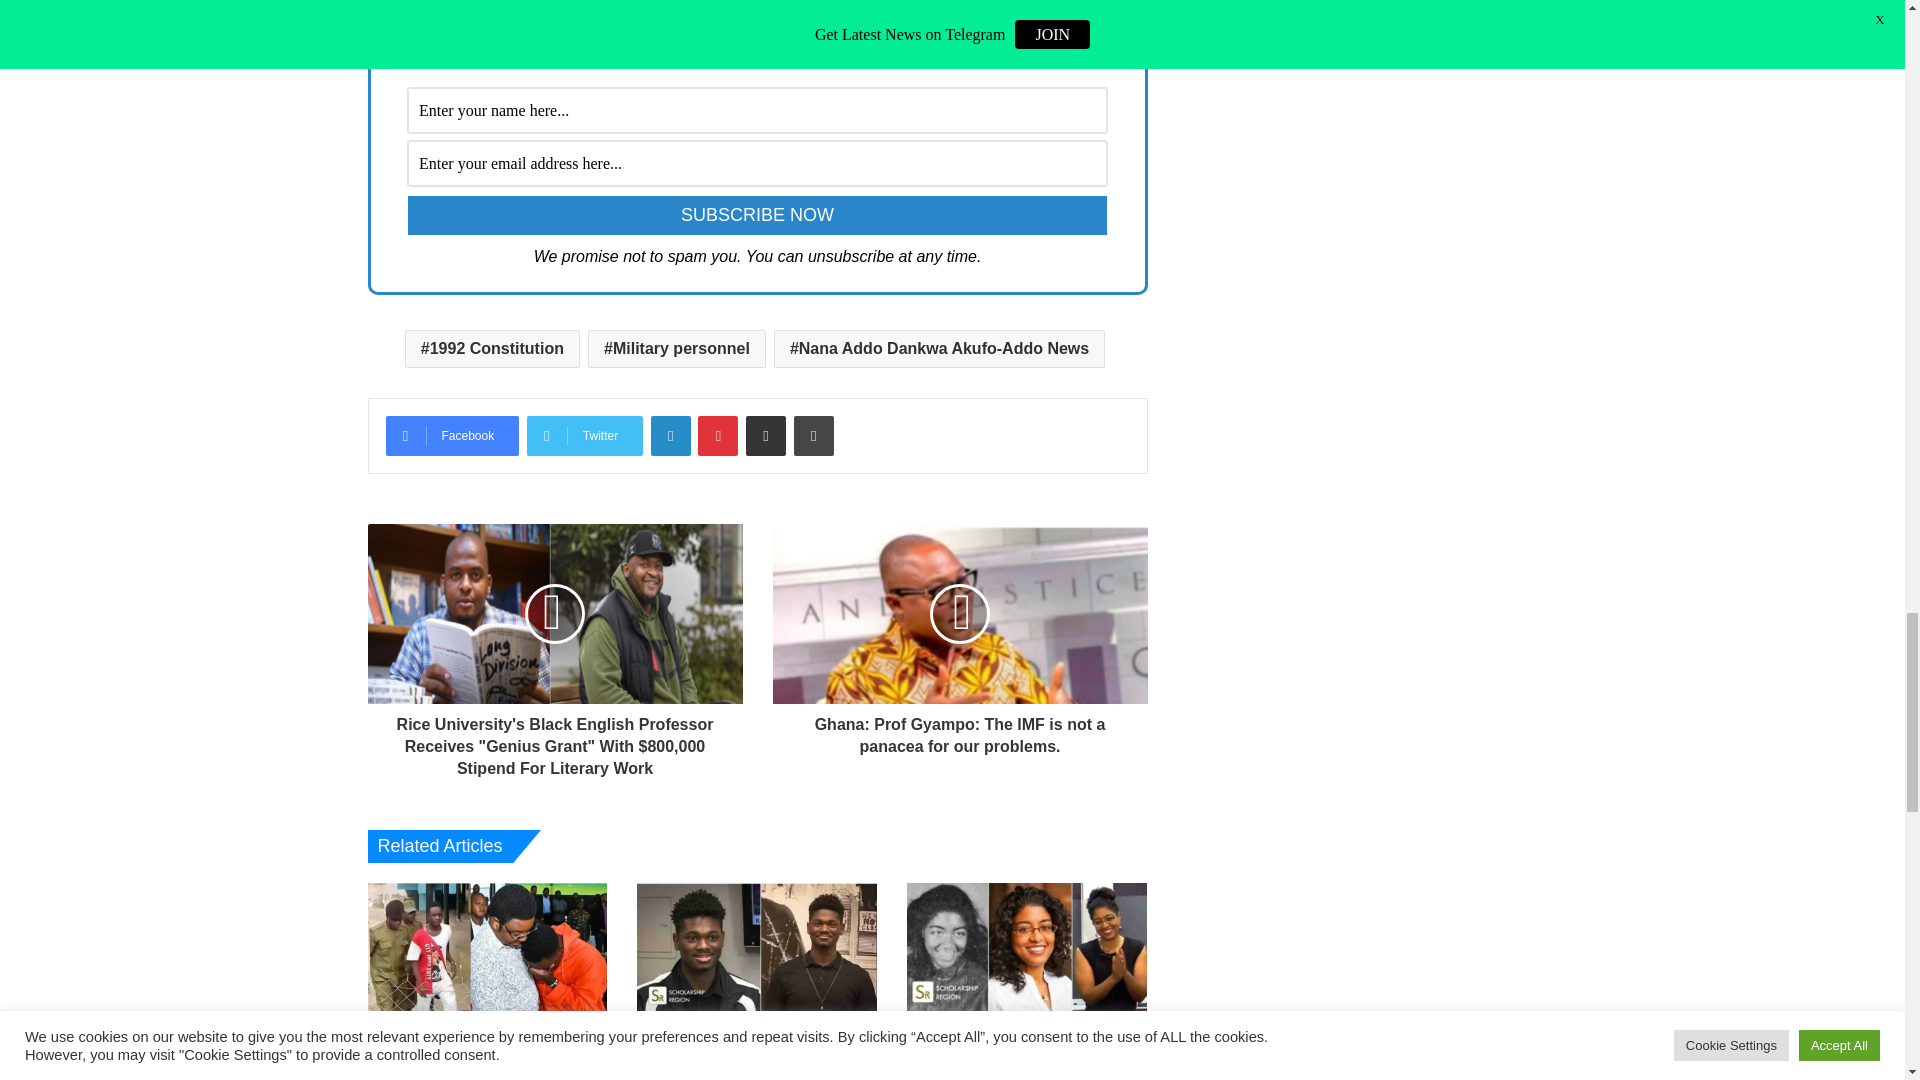 This screenshot has width=1920, height=1080. Describe the element at coordinates (492, 349) in the screenshot. I see `1992 Constitution` at that location.